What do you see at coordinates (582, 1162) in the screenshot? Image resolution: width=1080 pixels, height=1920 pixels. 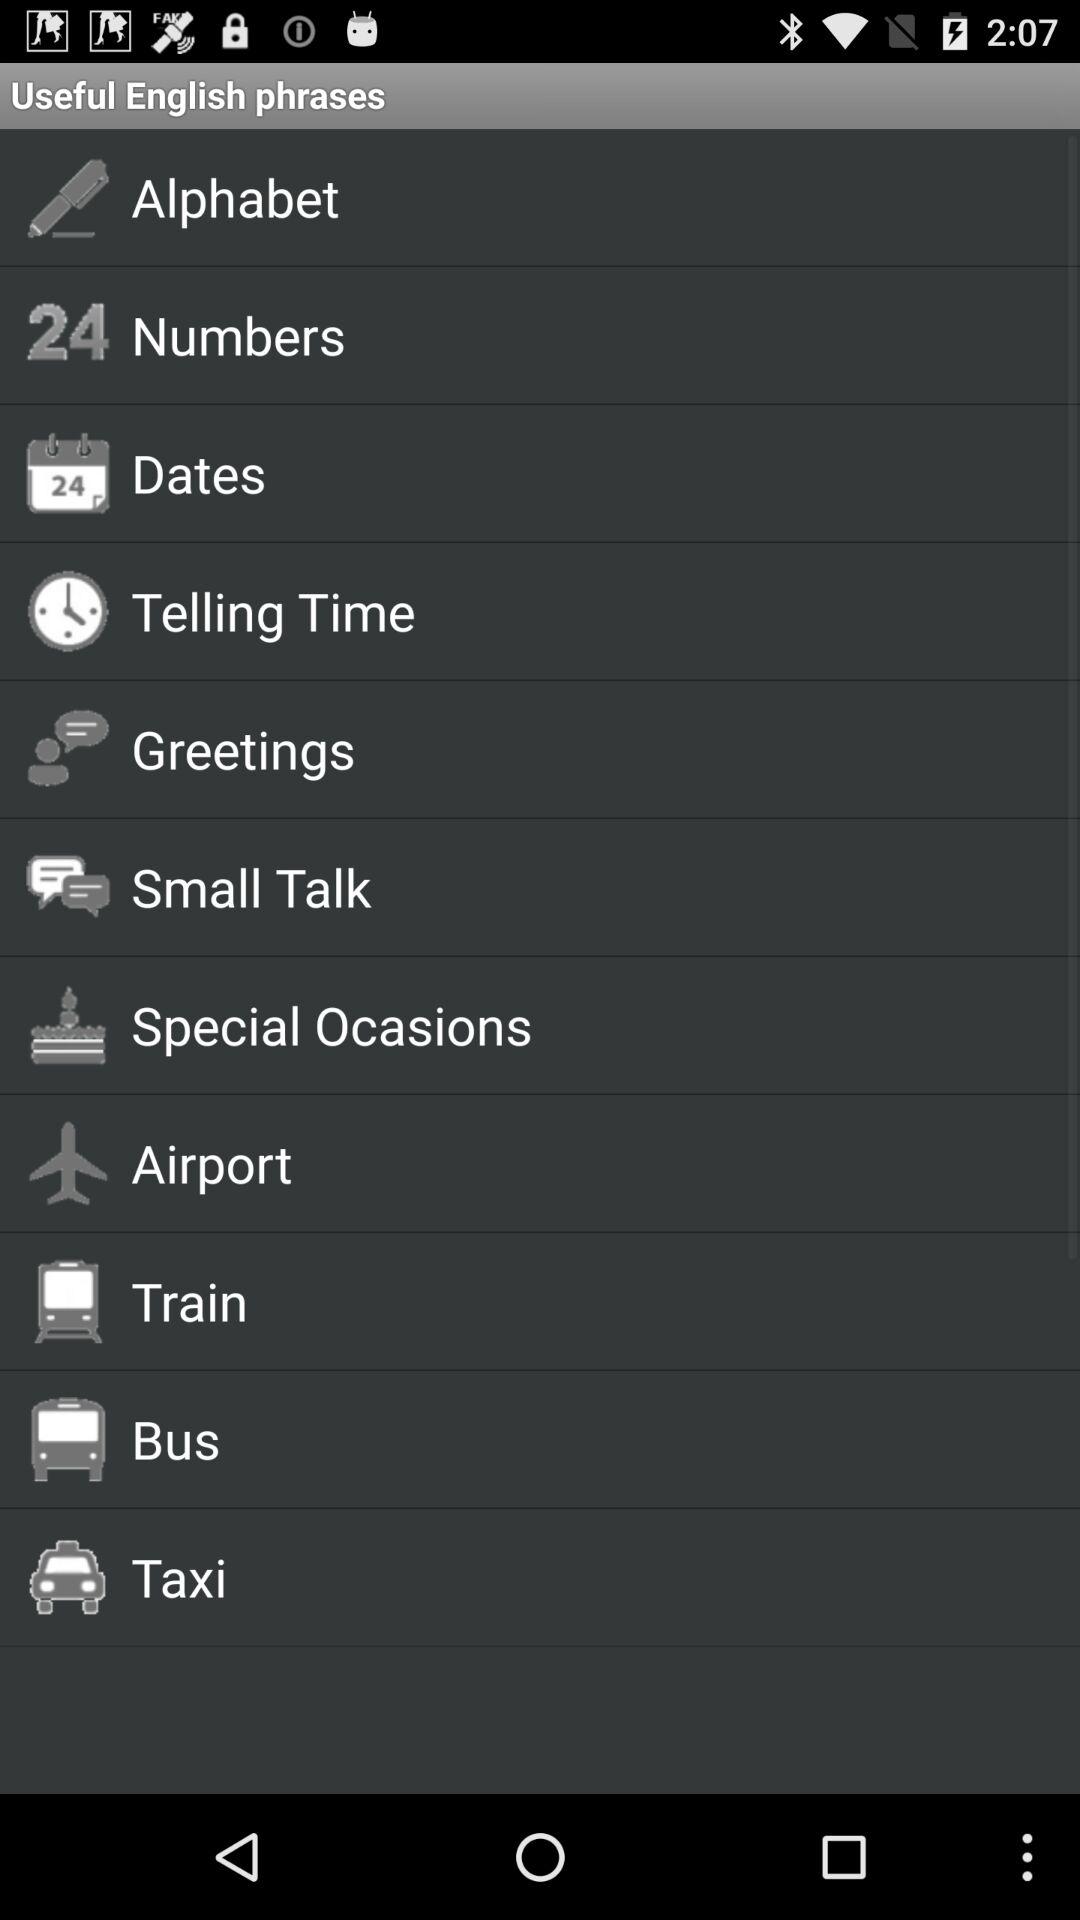 I see `press airport` at bounding box center [582, 1162].